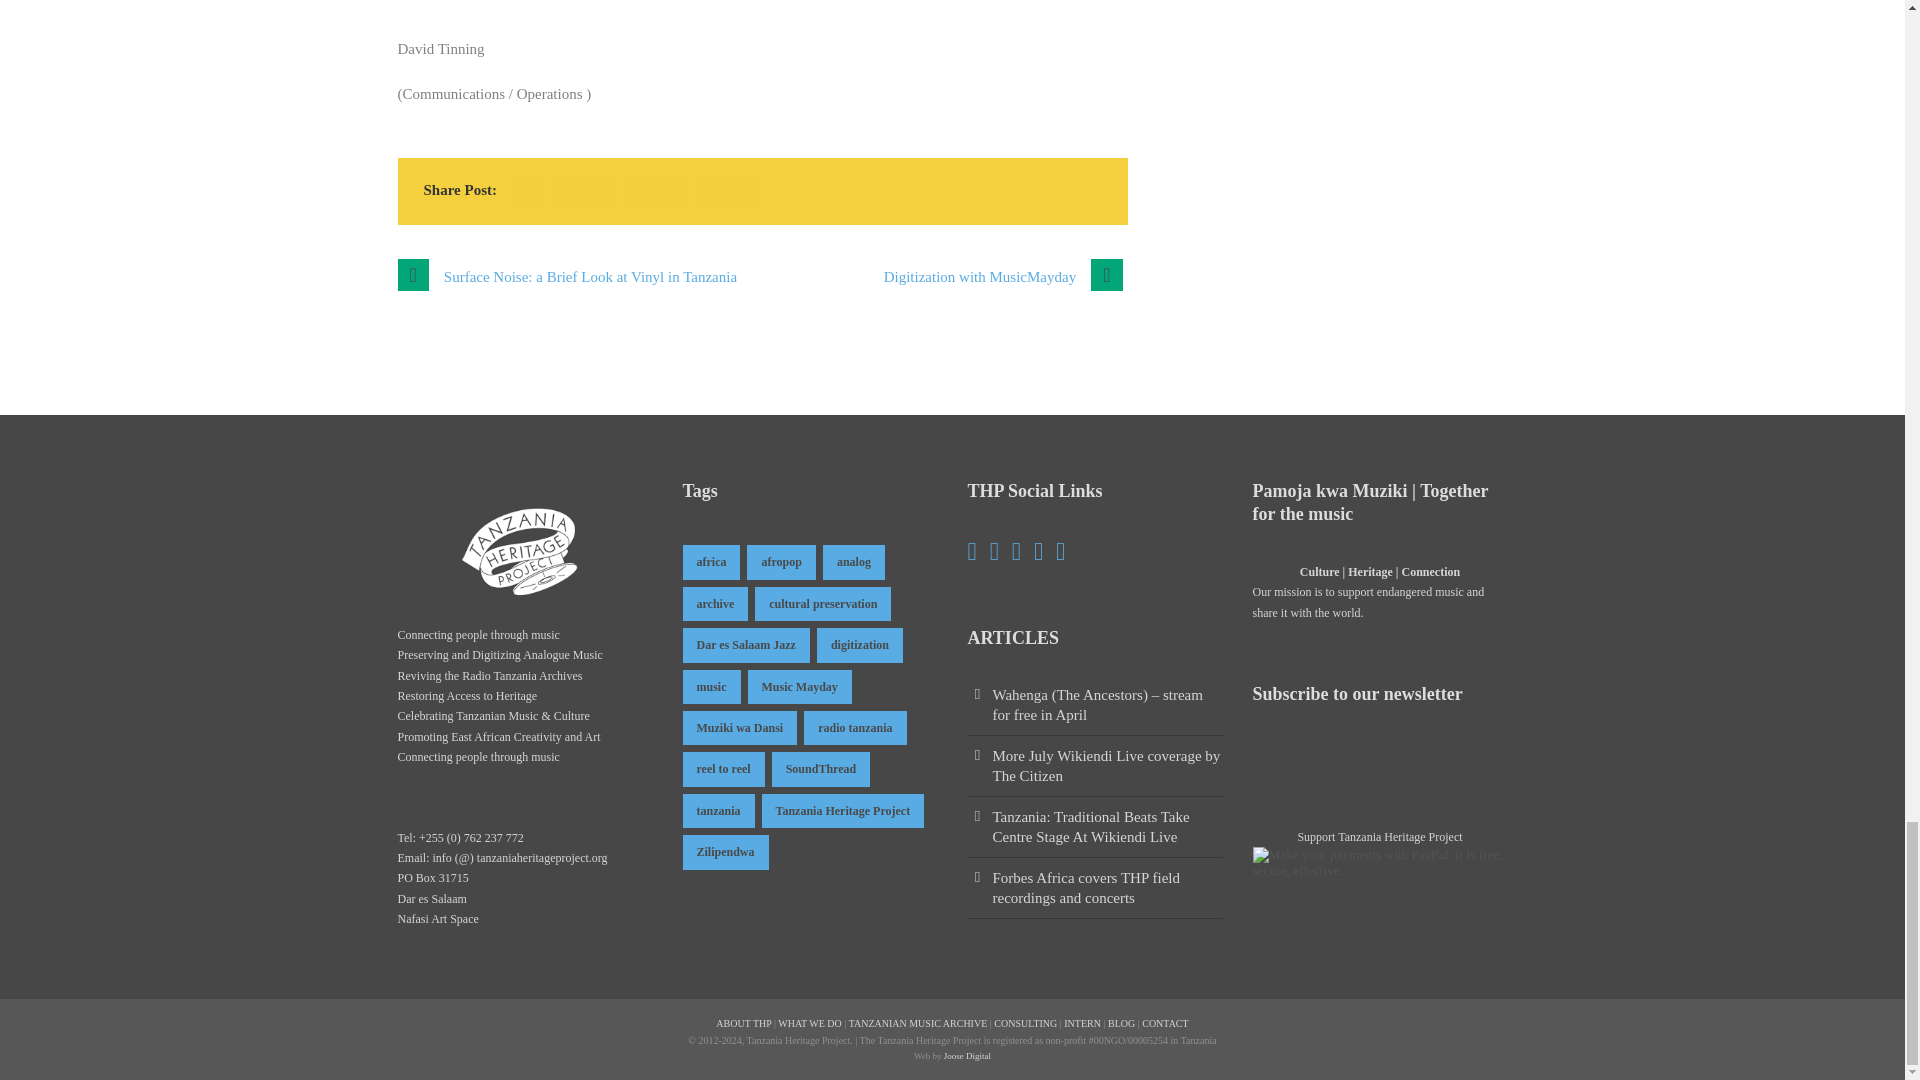 This screenshot has width=1920, height=1080. What do you see at coordinates (718, 810) in the screenshot?
I see `1 topic` at bounding box center [718, 810].